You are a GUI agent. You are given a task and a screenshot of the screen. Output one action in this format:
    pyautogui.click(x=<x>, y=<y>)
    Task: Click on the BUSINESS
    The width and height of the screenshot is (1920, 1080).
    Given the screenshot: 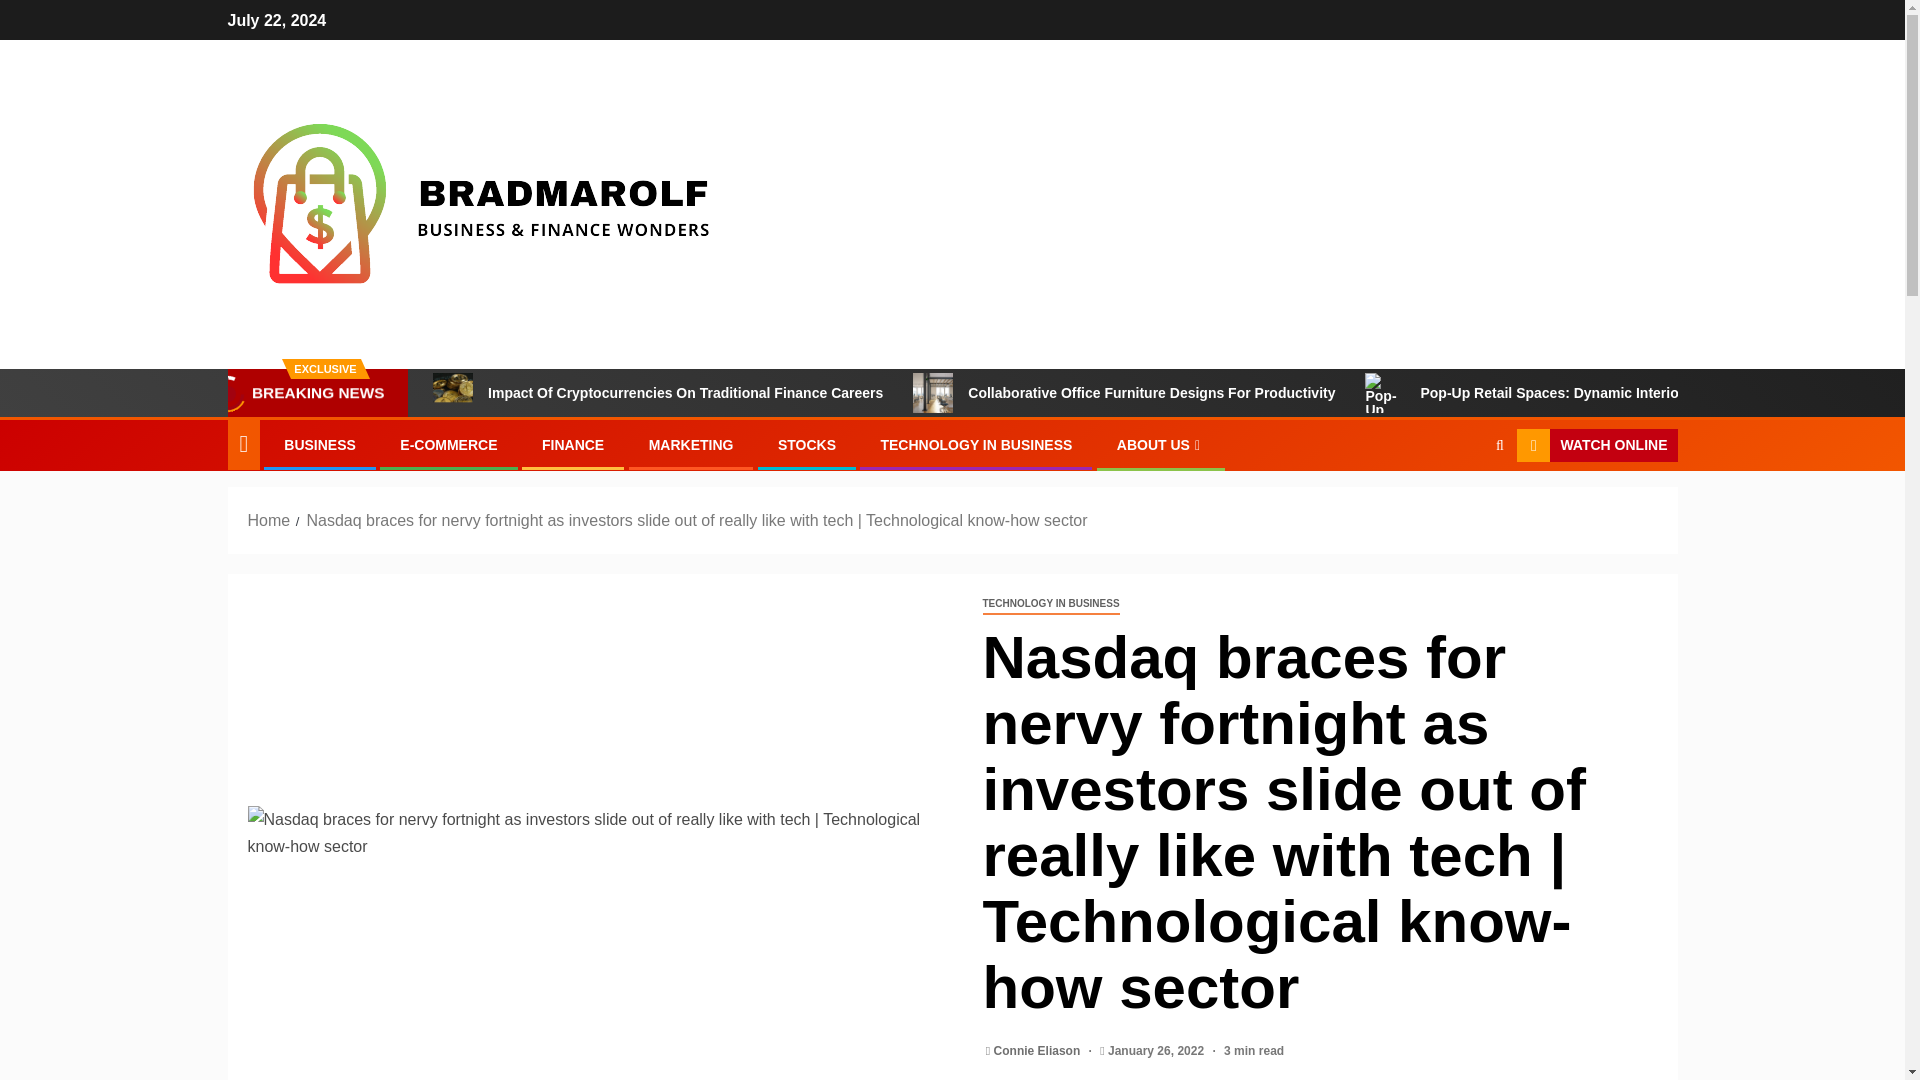 What is the action you would take?
    pyautogui.click(x=320, y=444)
    